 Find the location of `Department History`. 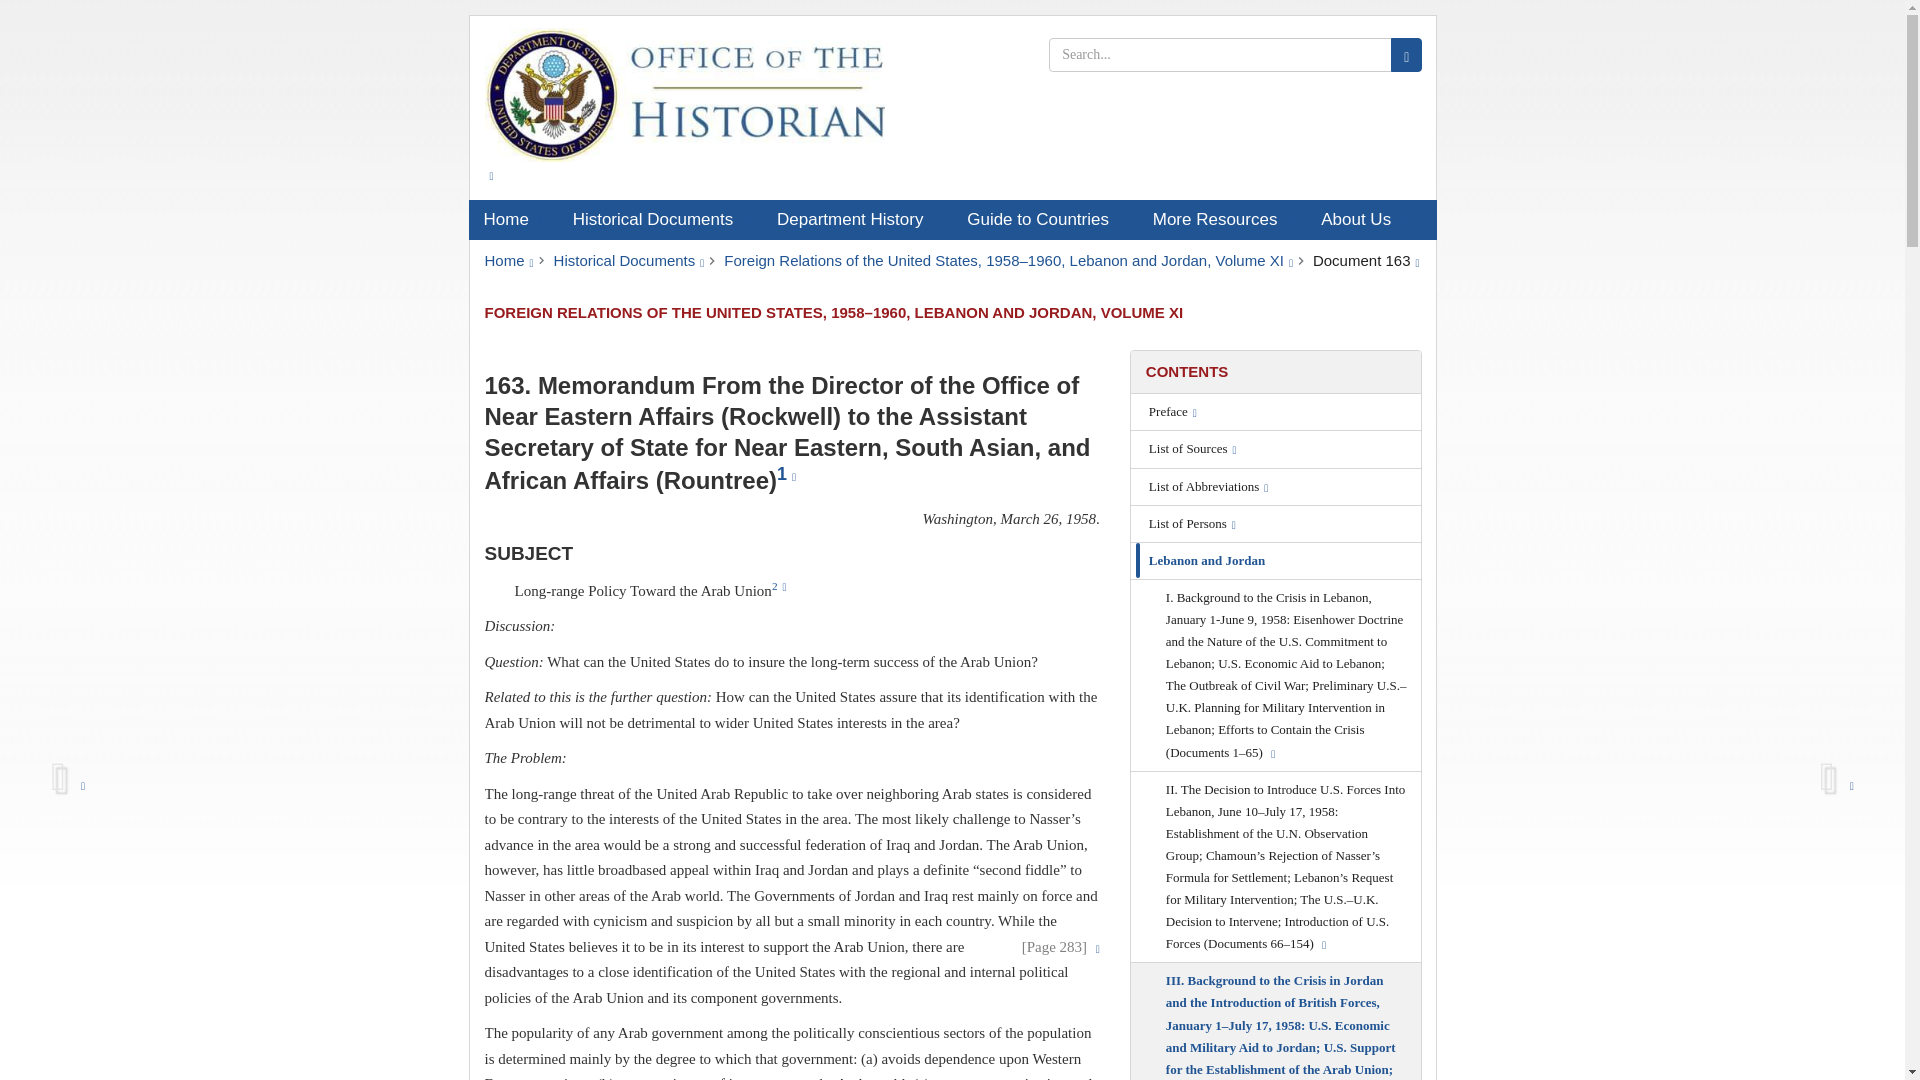

Department History is located at coordinates (857, 219).